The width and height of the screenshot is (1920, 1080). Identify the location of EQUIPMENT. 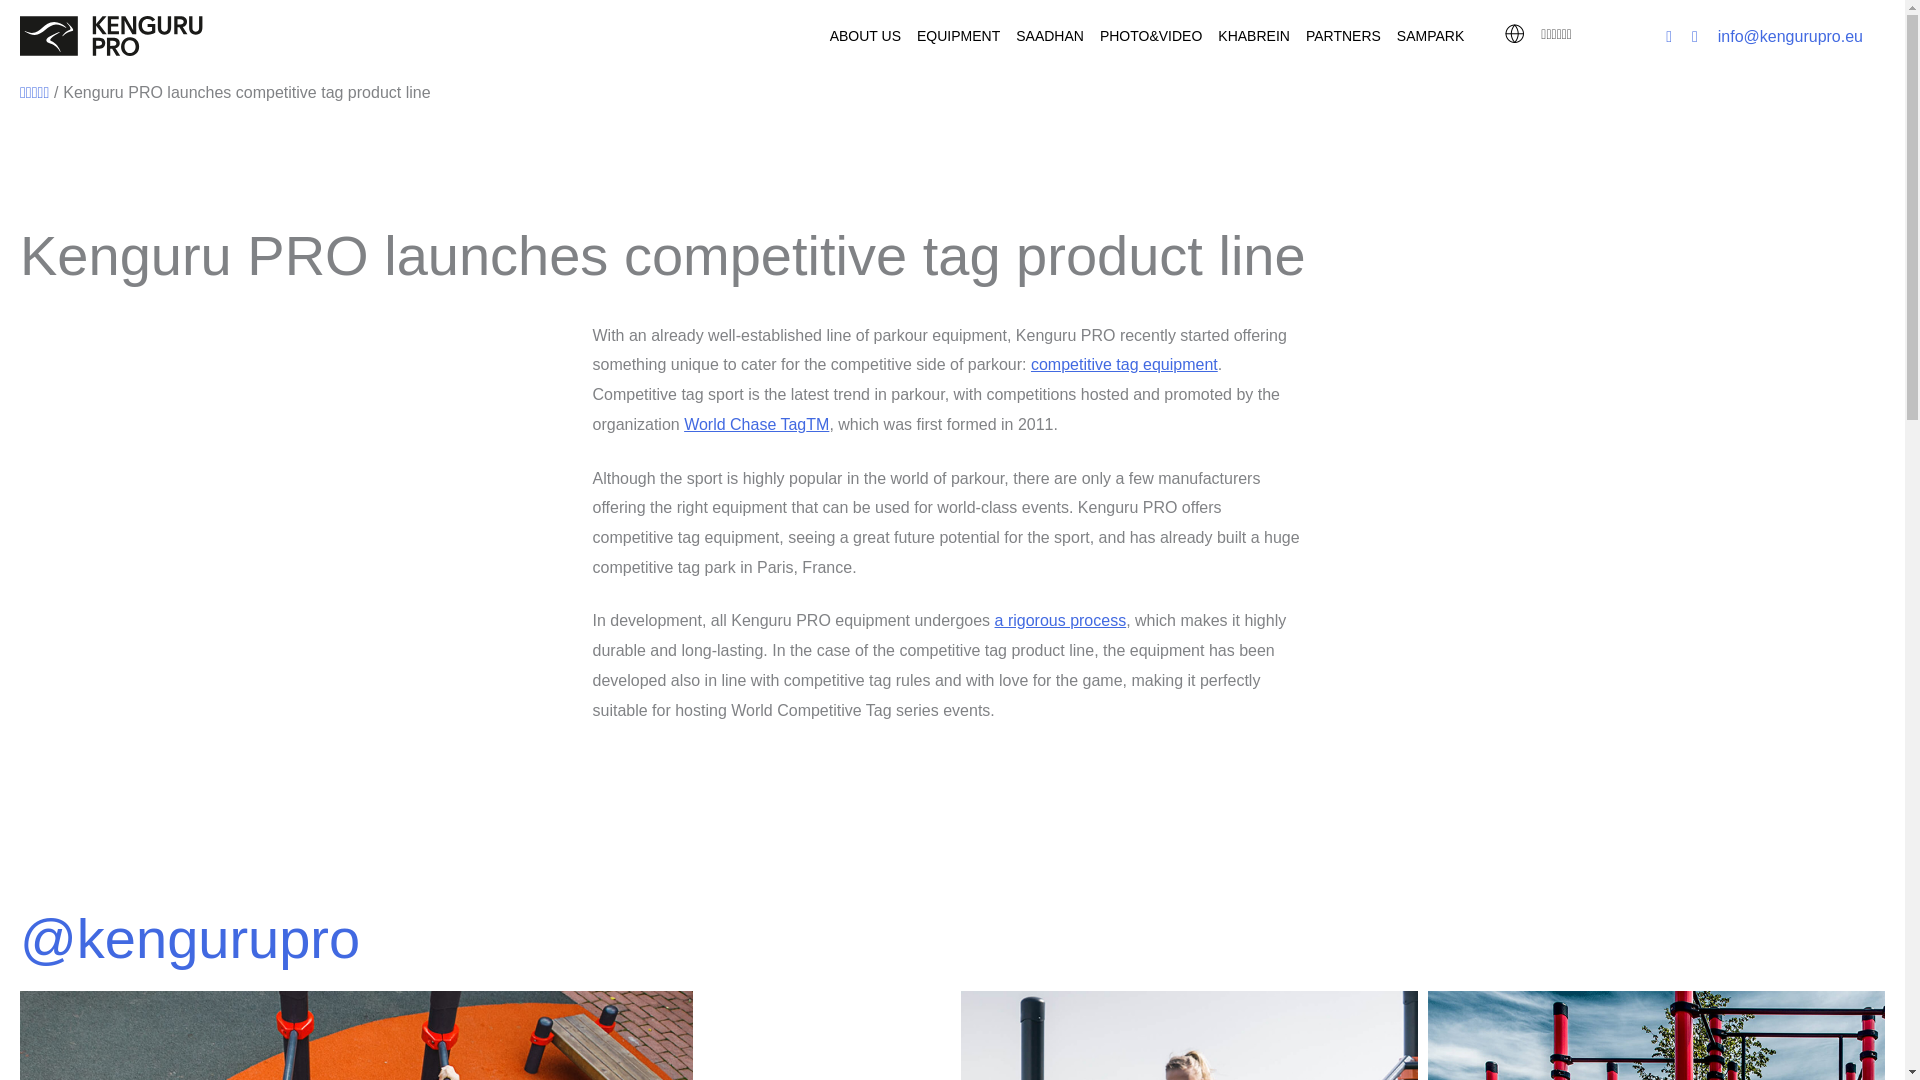
(958, 36).